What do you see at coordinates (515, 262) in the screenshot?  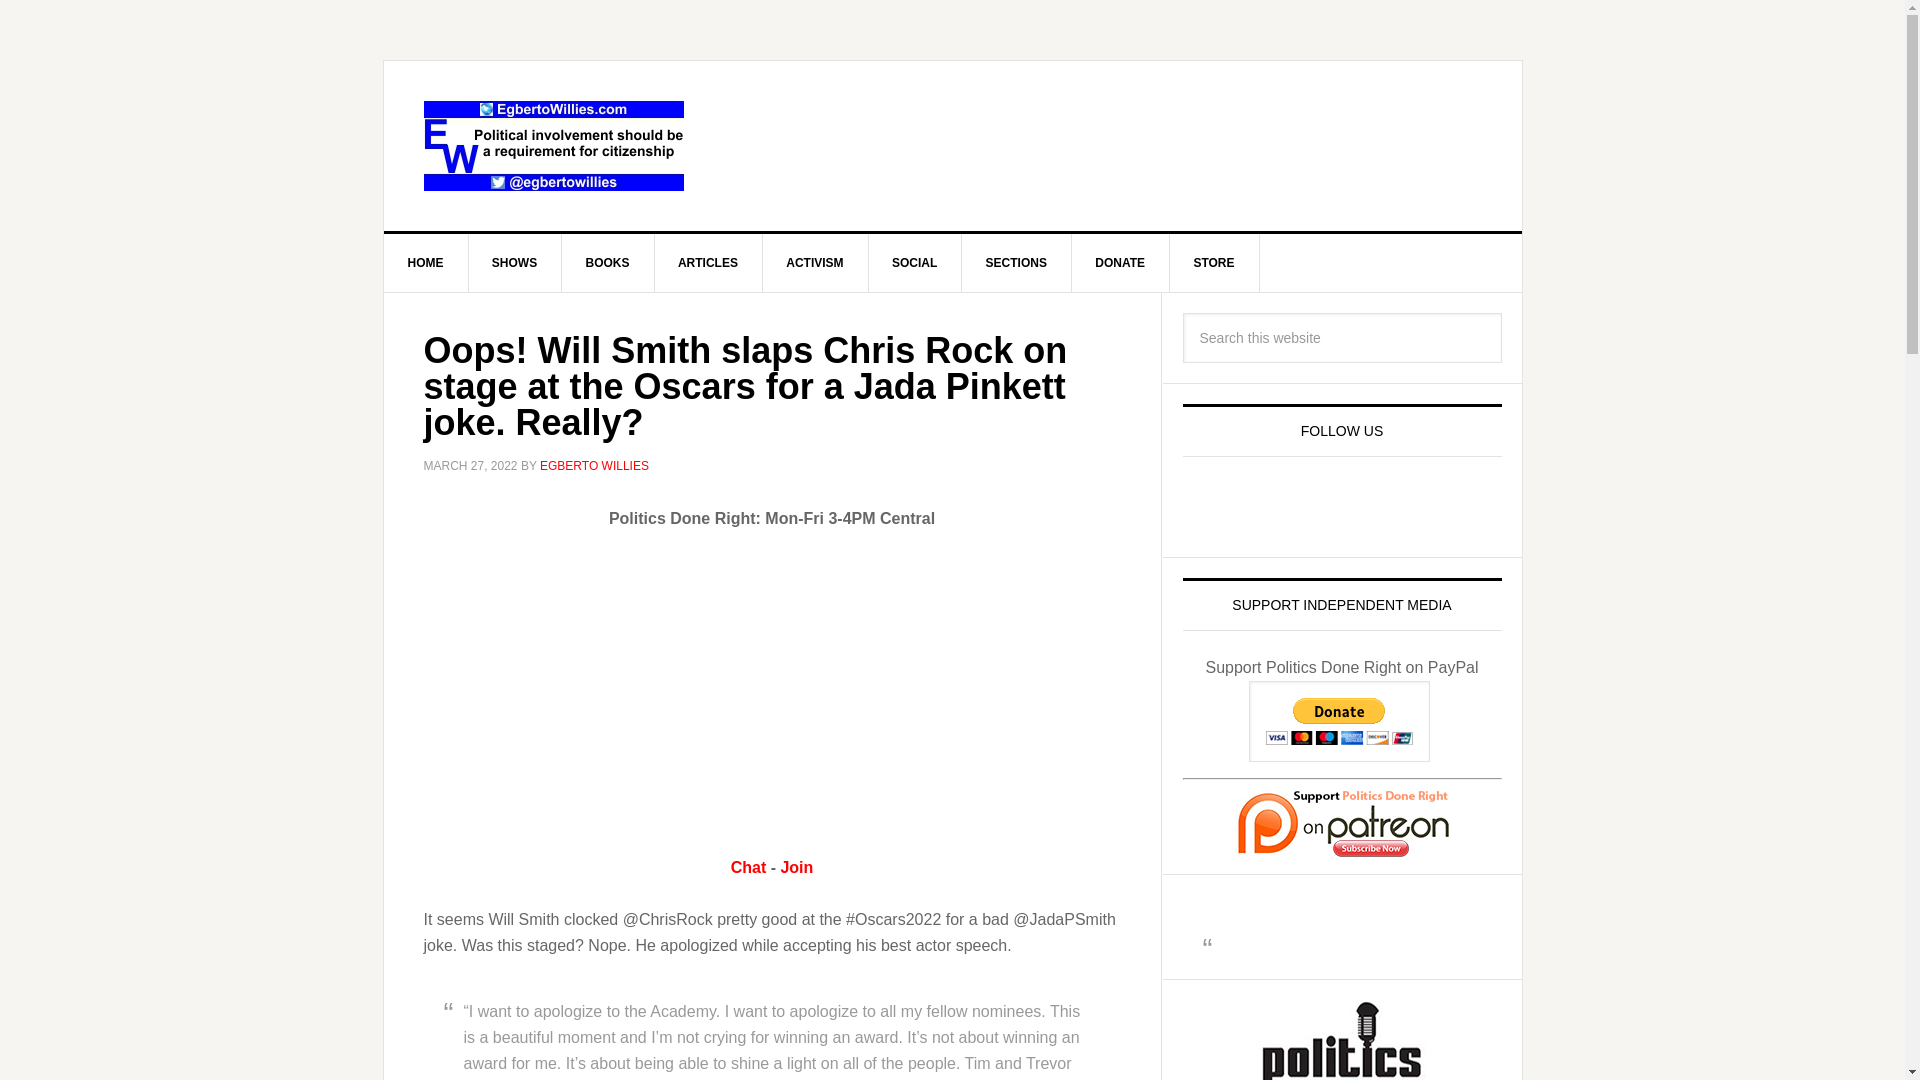 I see `SHOWS` at bounding box center [515, 262].